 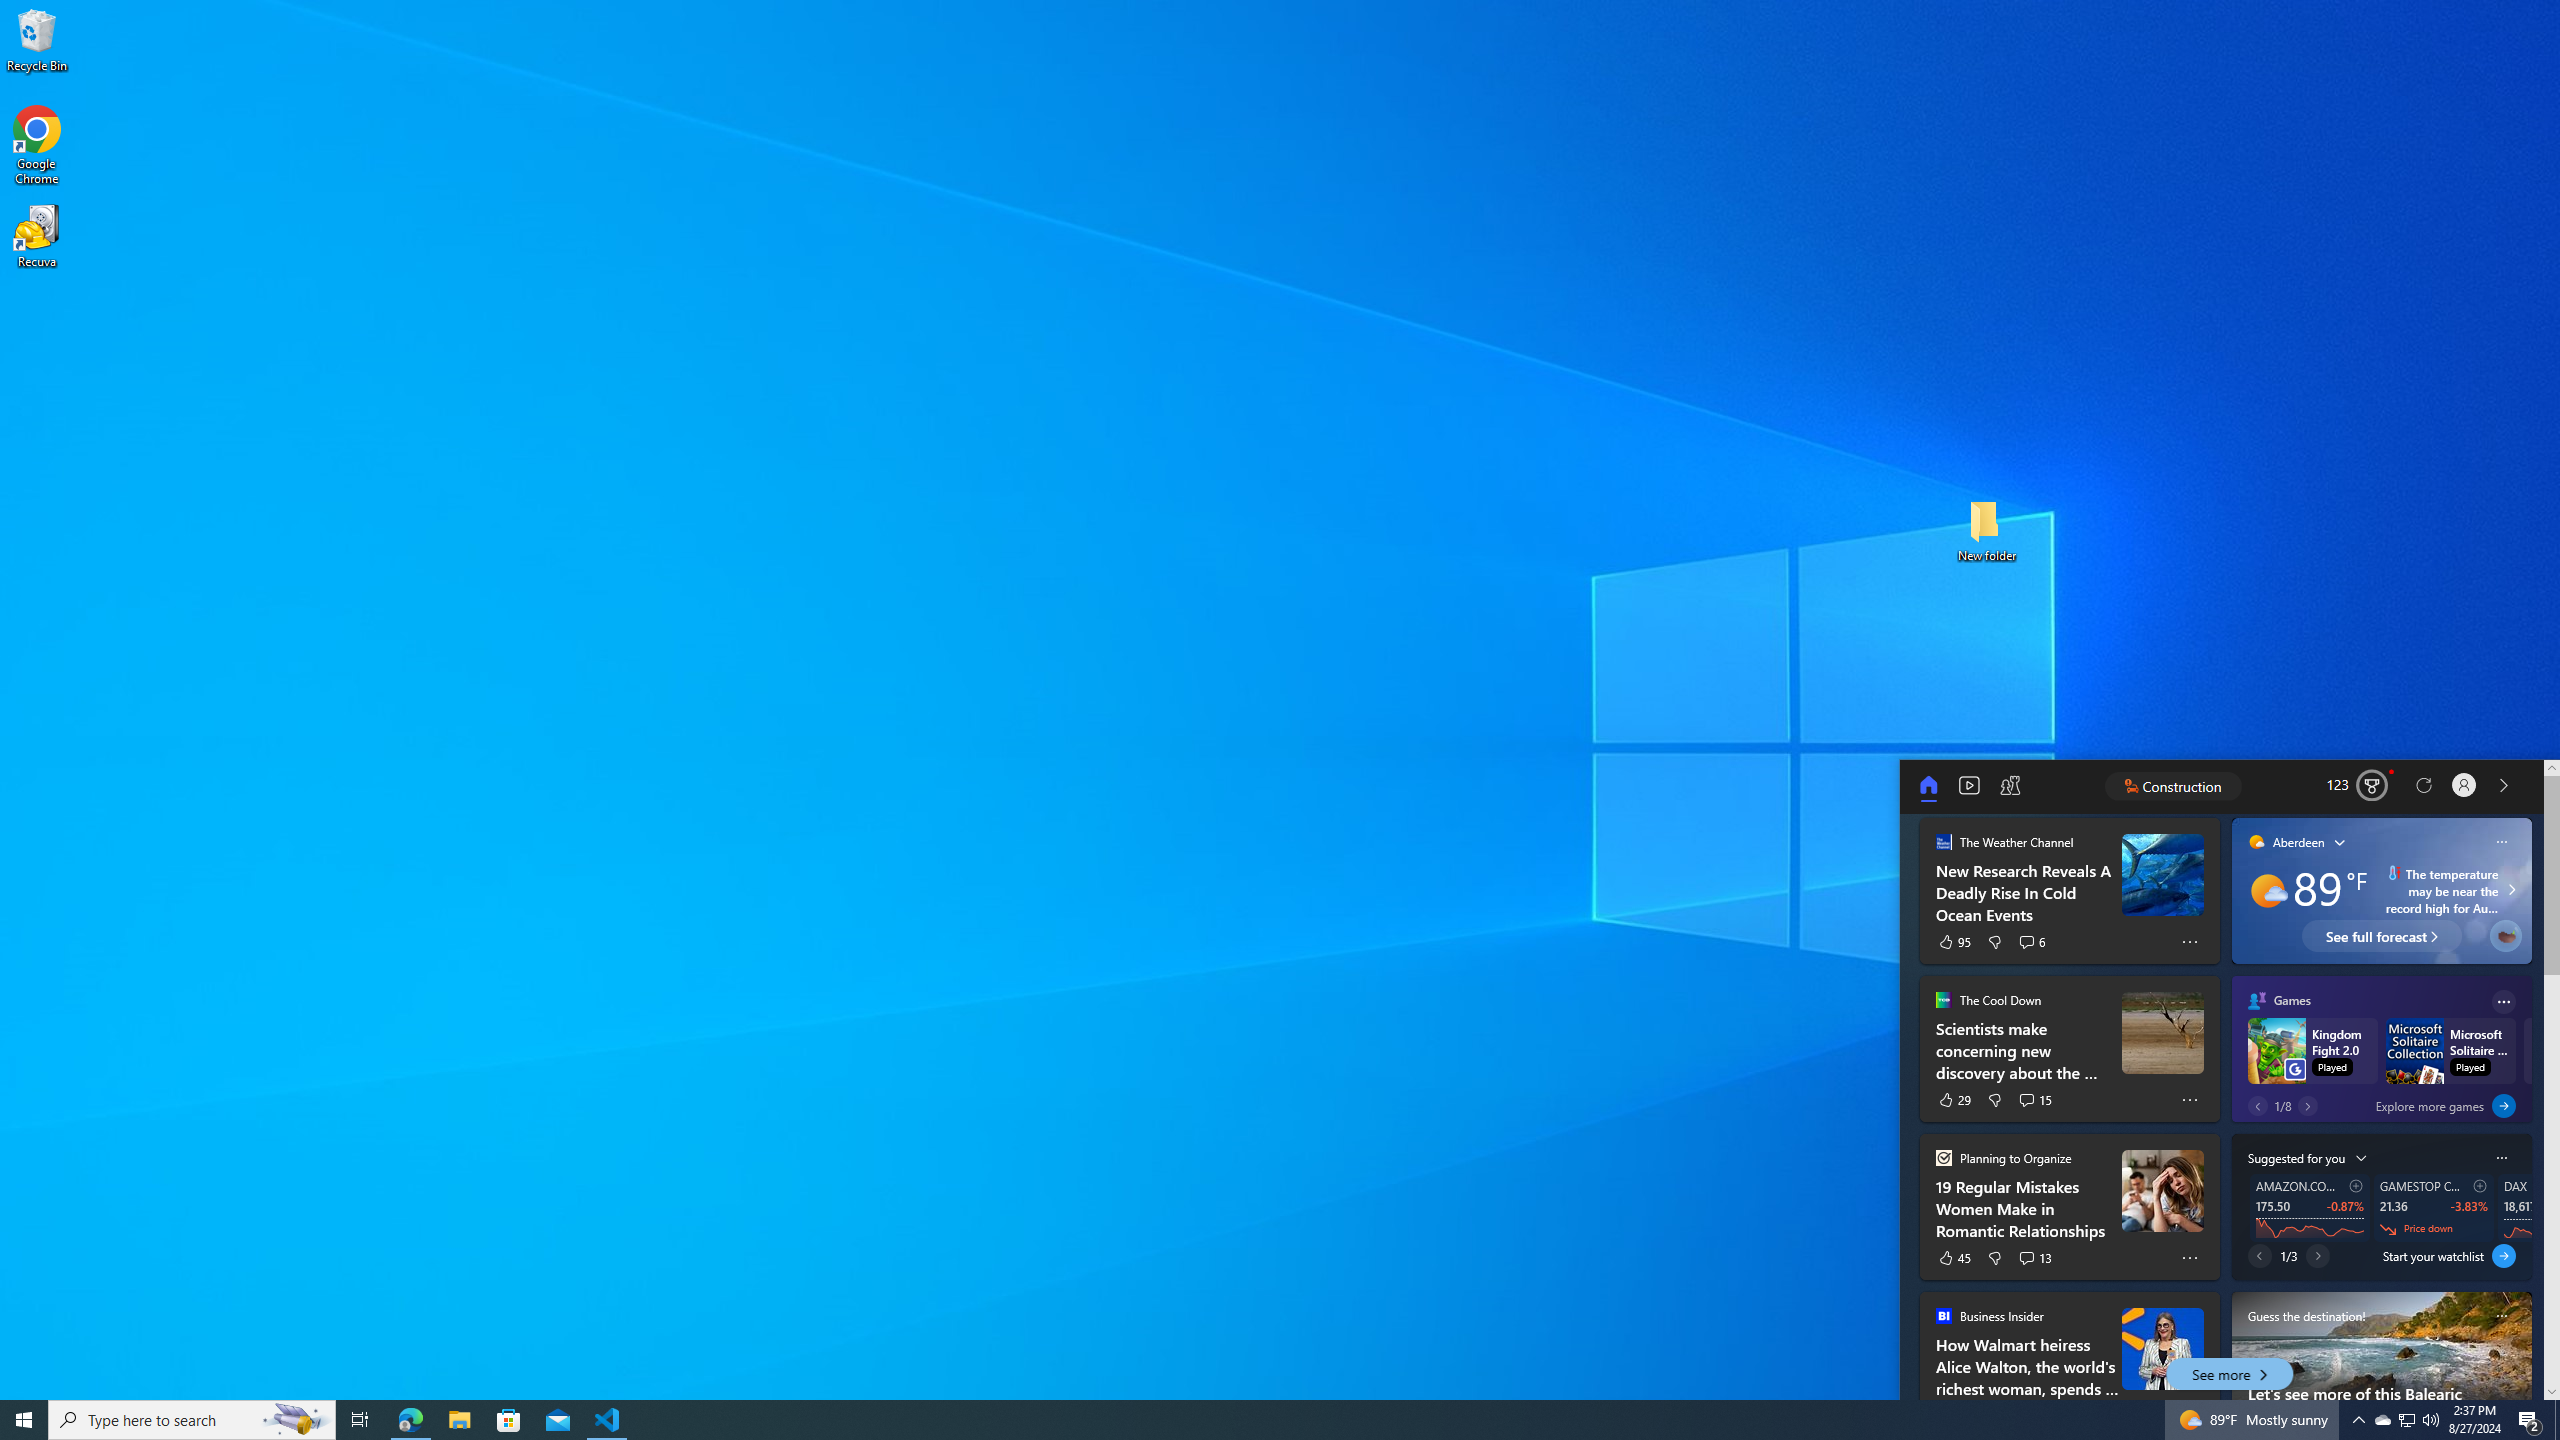 I want to click on Previous game, so click(x=2258, y=1106).